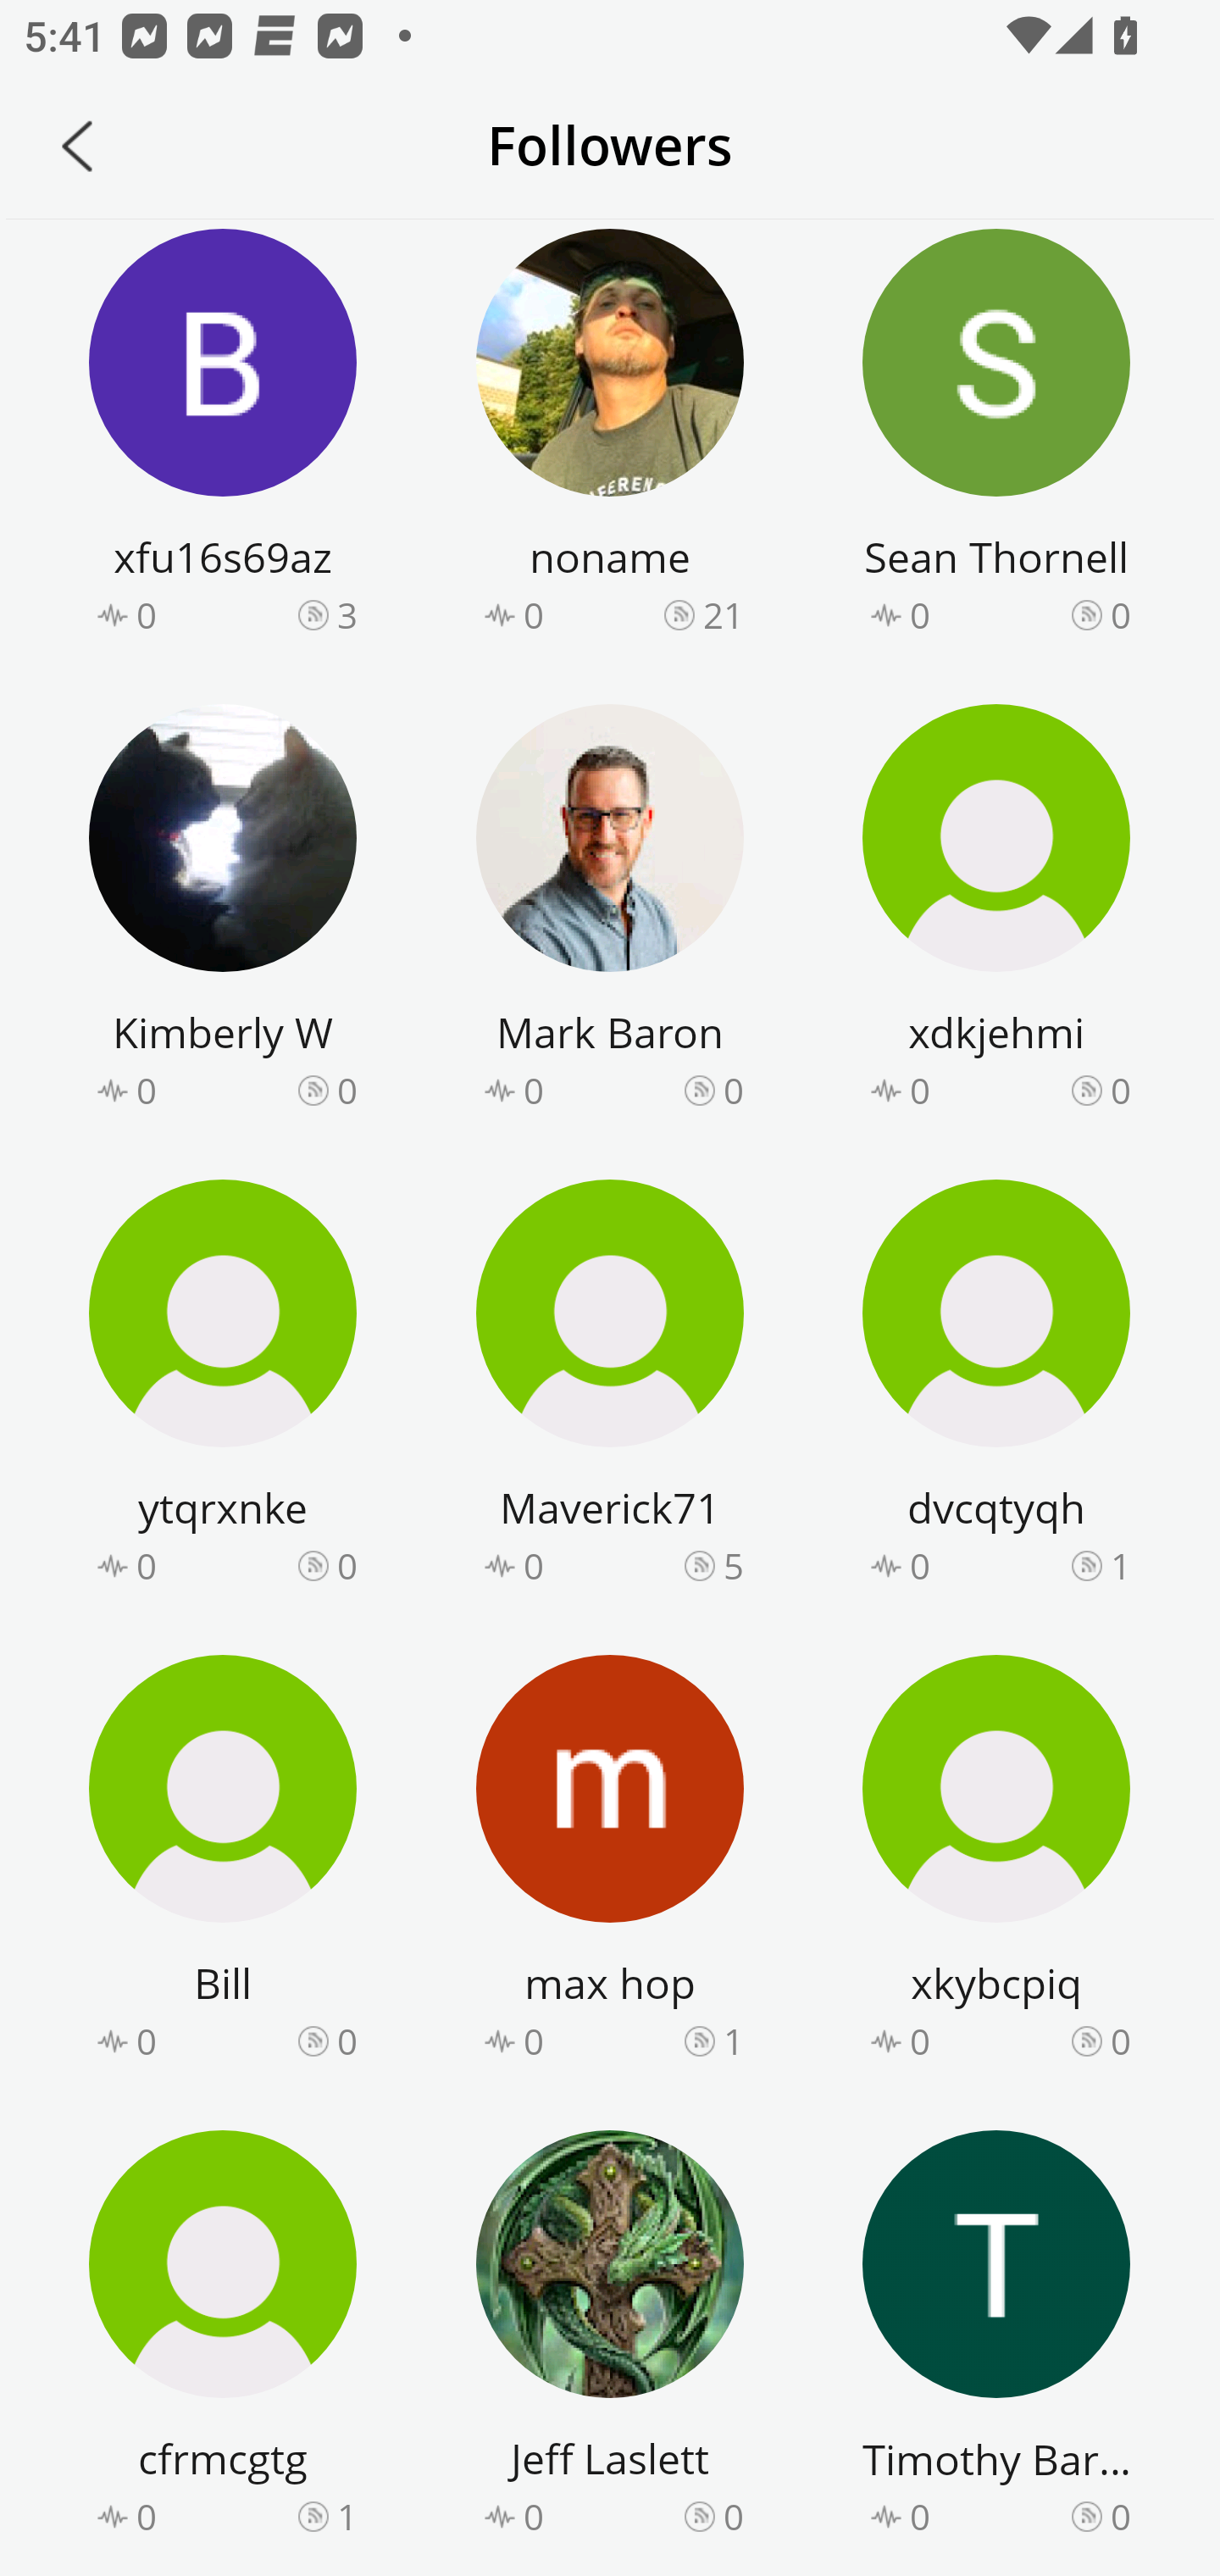  Describe the element at coordinates (1120, 1564) in the screenshot. I see `1` at that location.